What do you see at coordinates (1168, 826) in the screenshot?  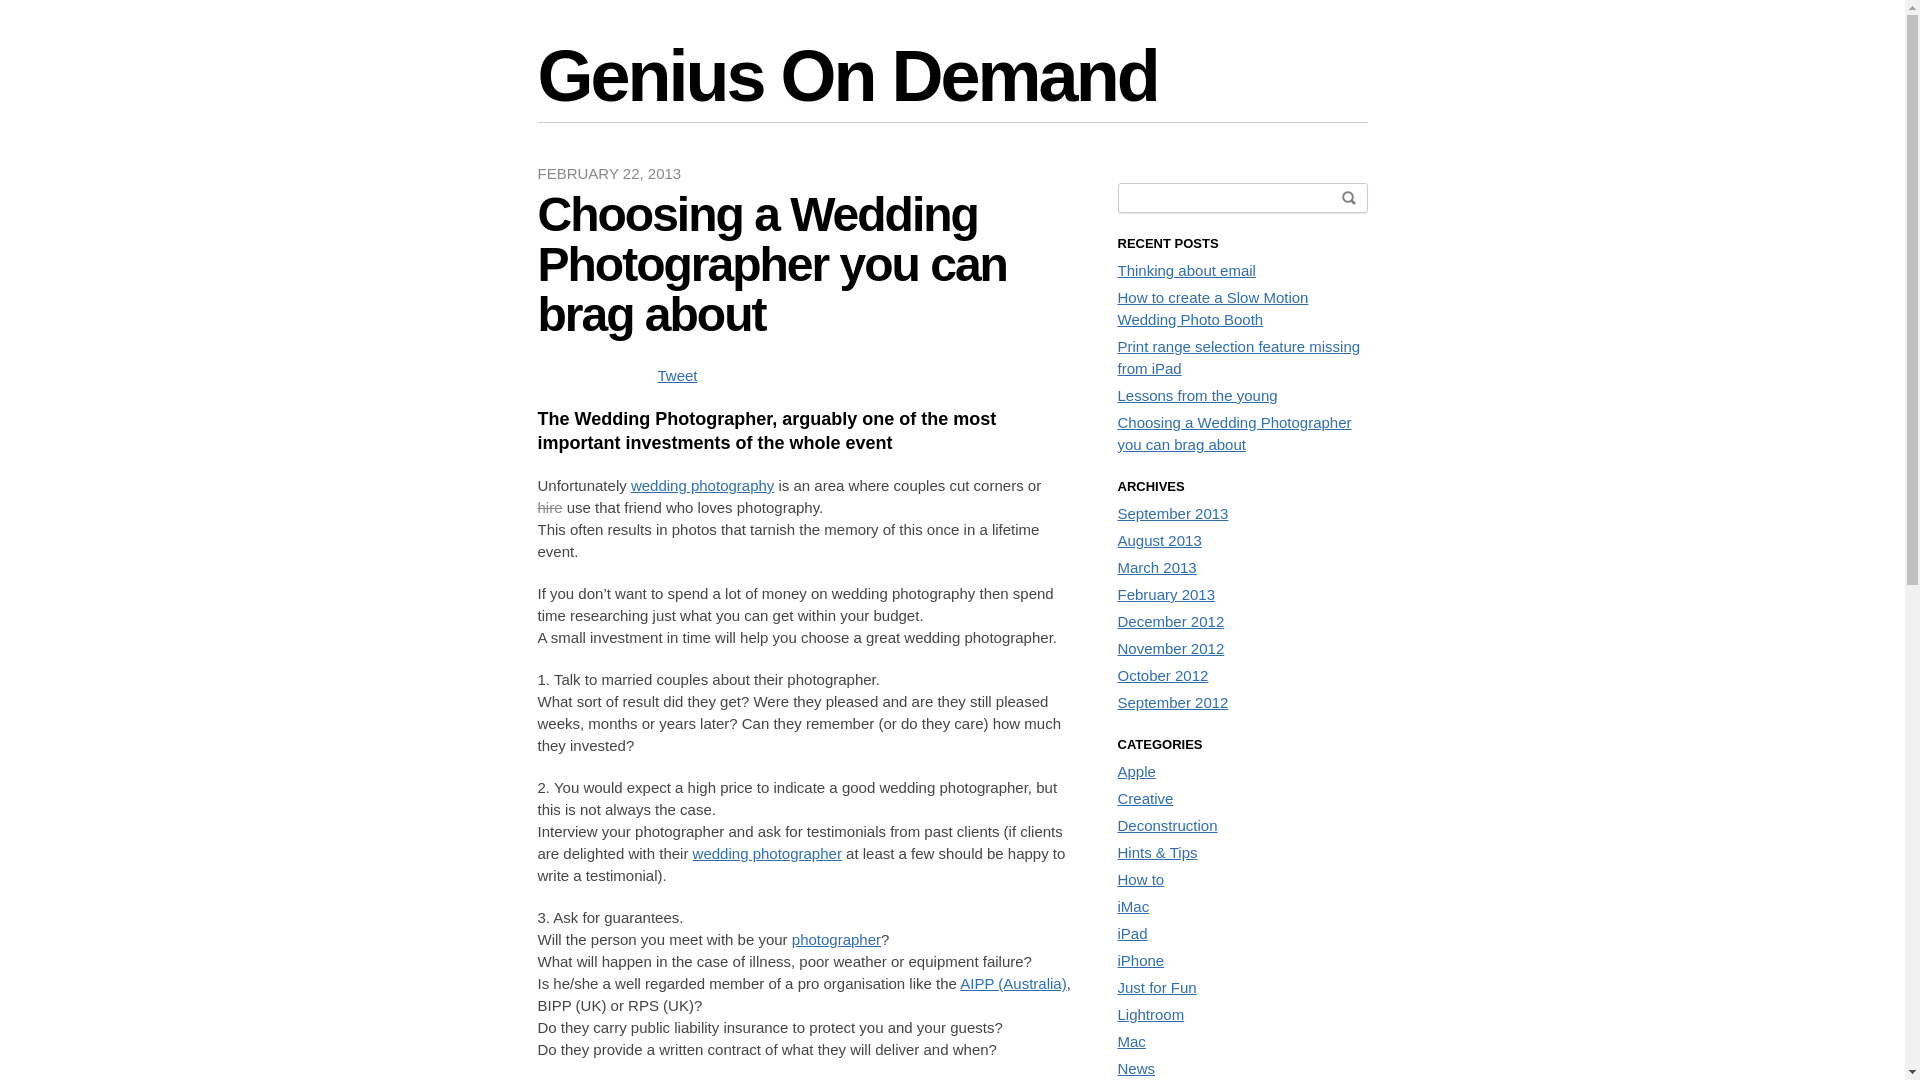 I see `Deconstruction` at bounding box center [1168, 826].